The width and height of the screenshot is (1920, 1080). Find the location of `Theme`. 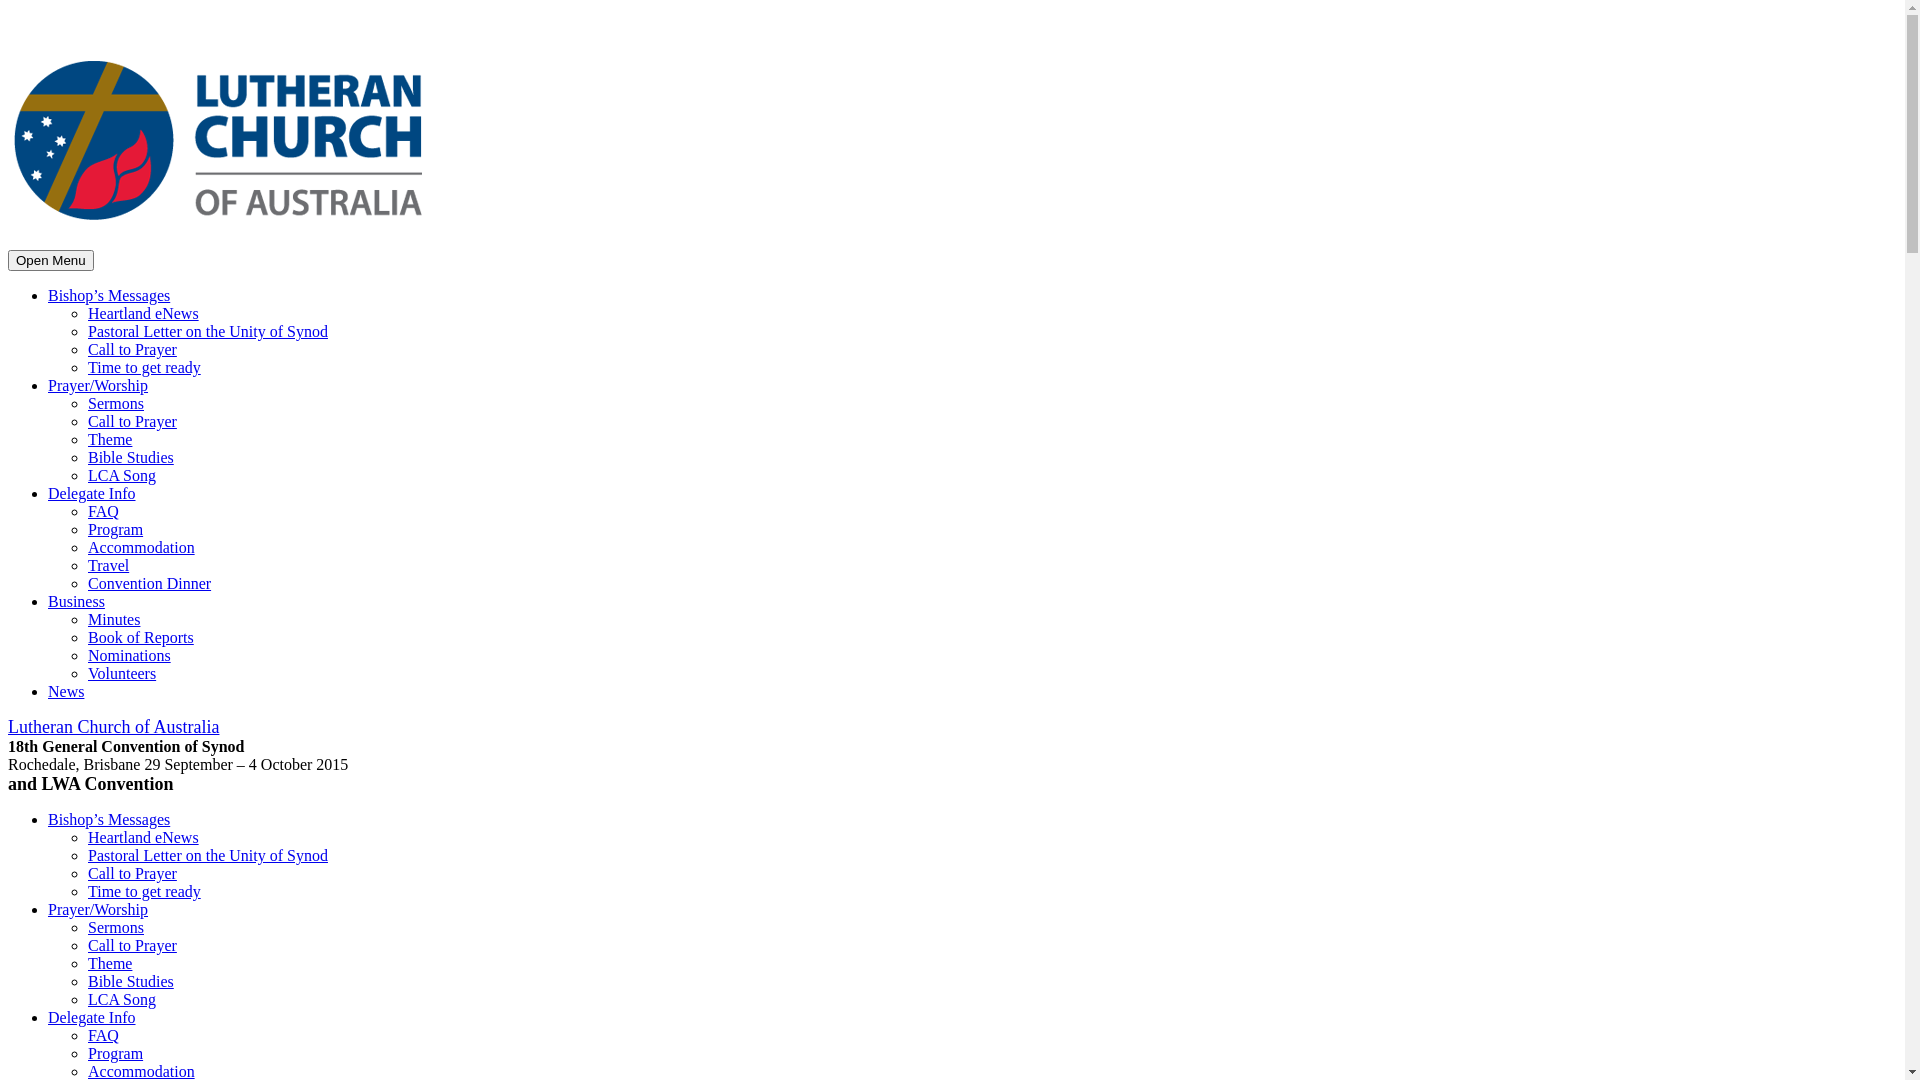

Theme is located at coordinates (110, 964).